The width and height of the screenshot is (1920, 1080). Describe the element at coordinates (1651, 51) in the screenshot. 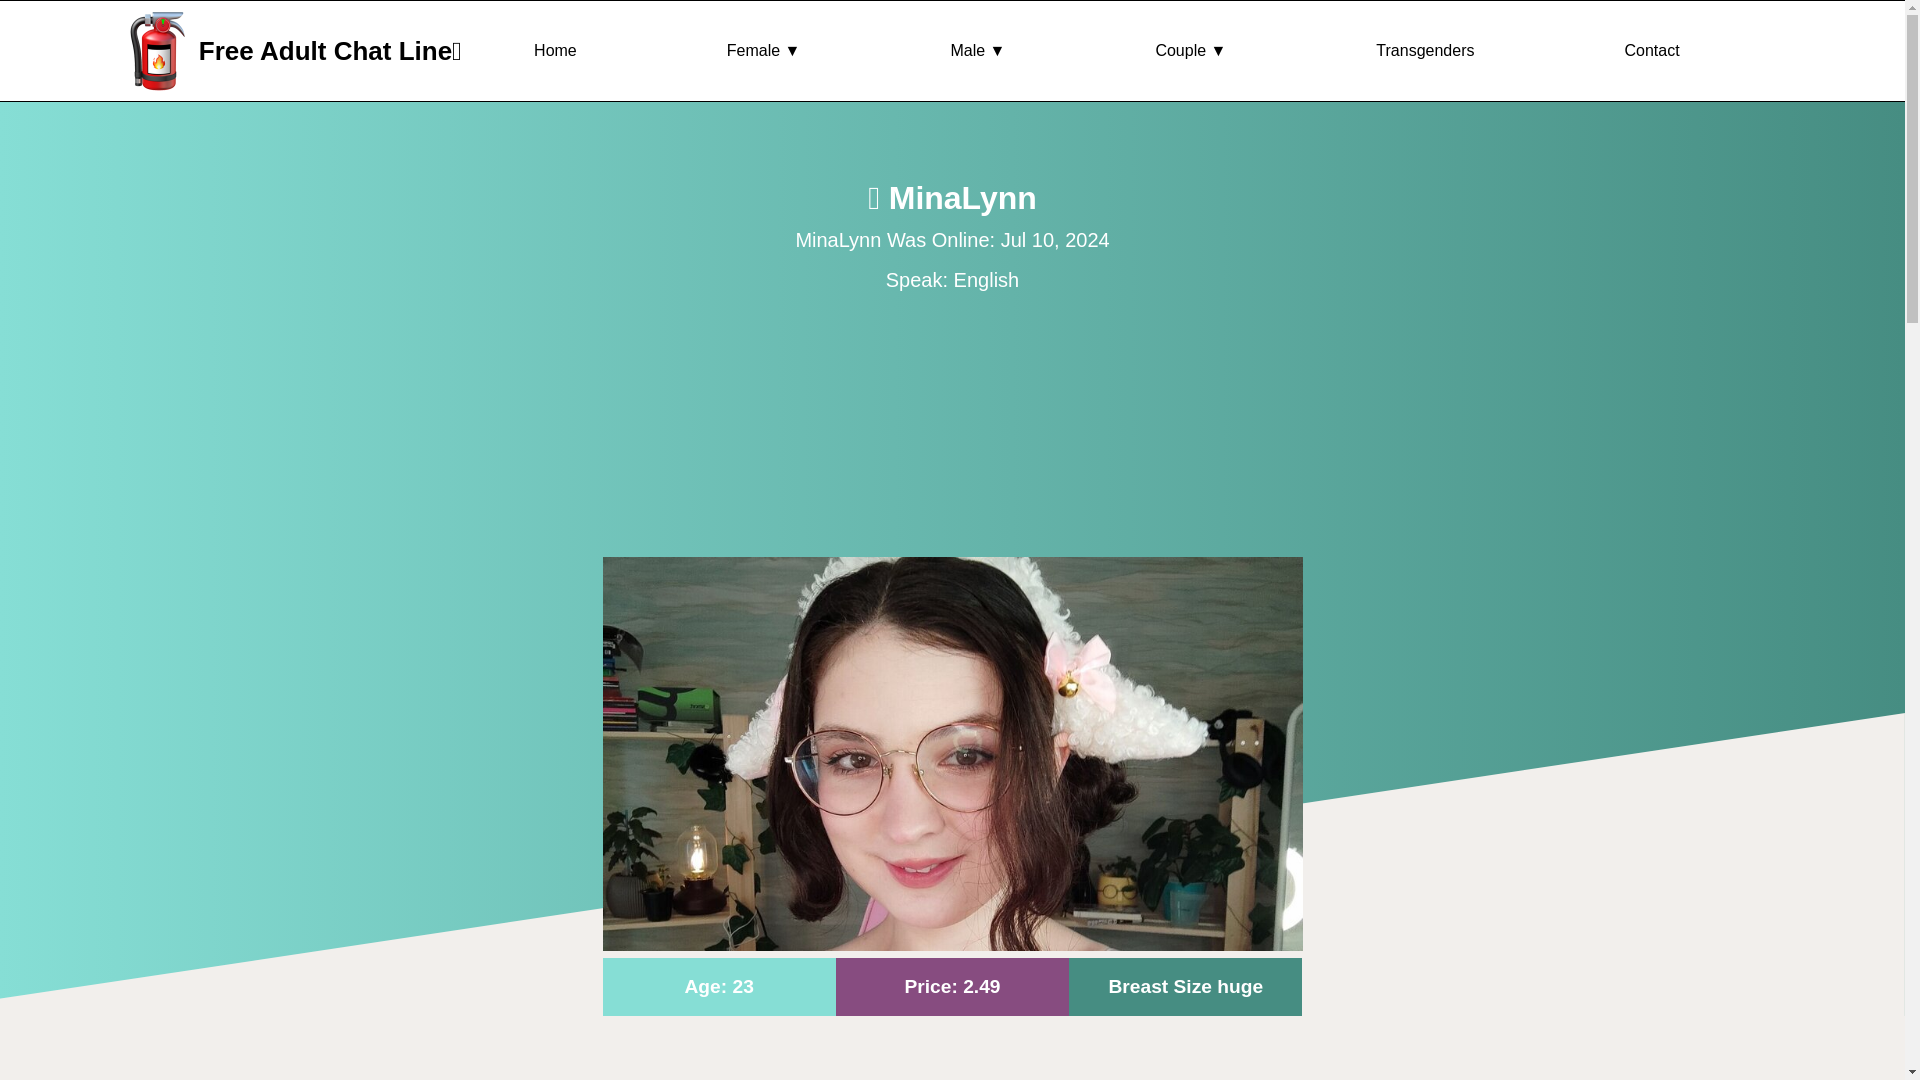

I see `Contact` at that location.